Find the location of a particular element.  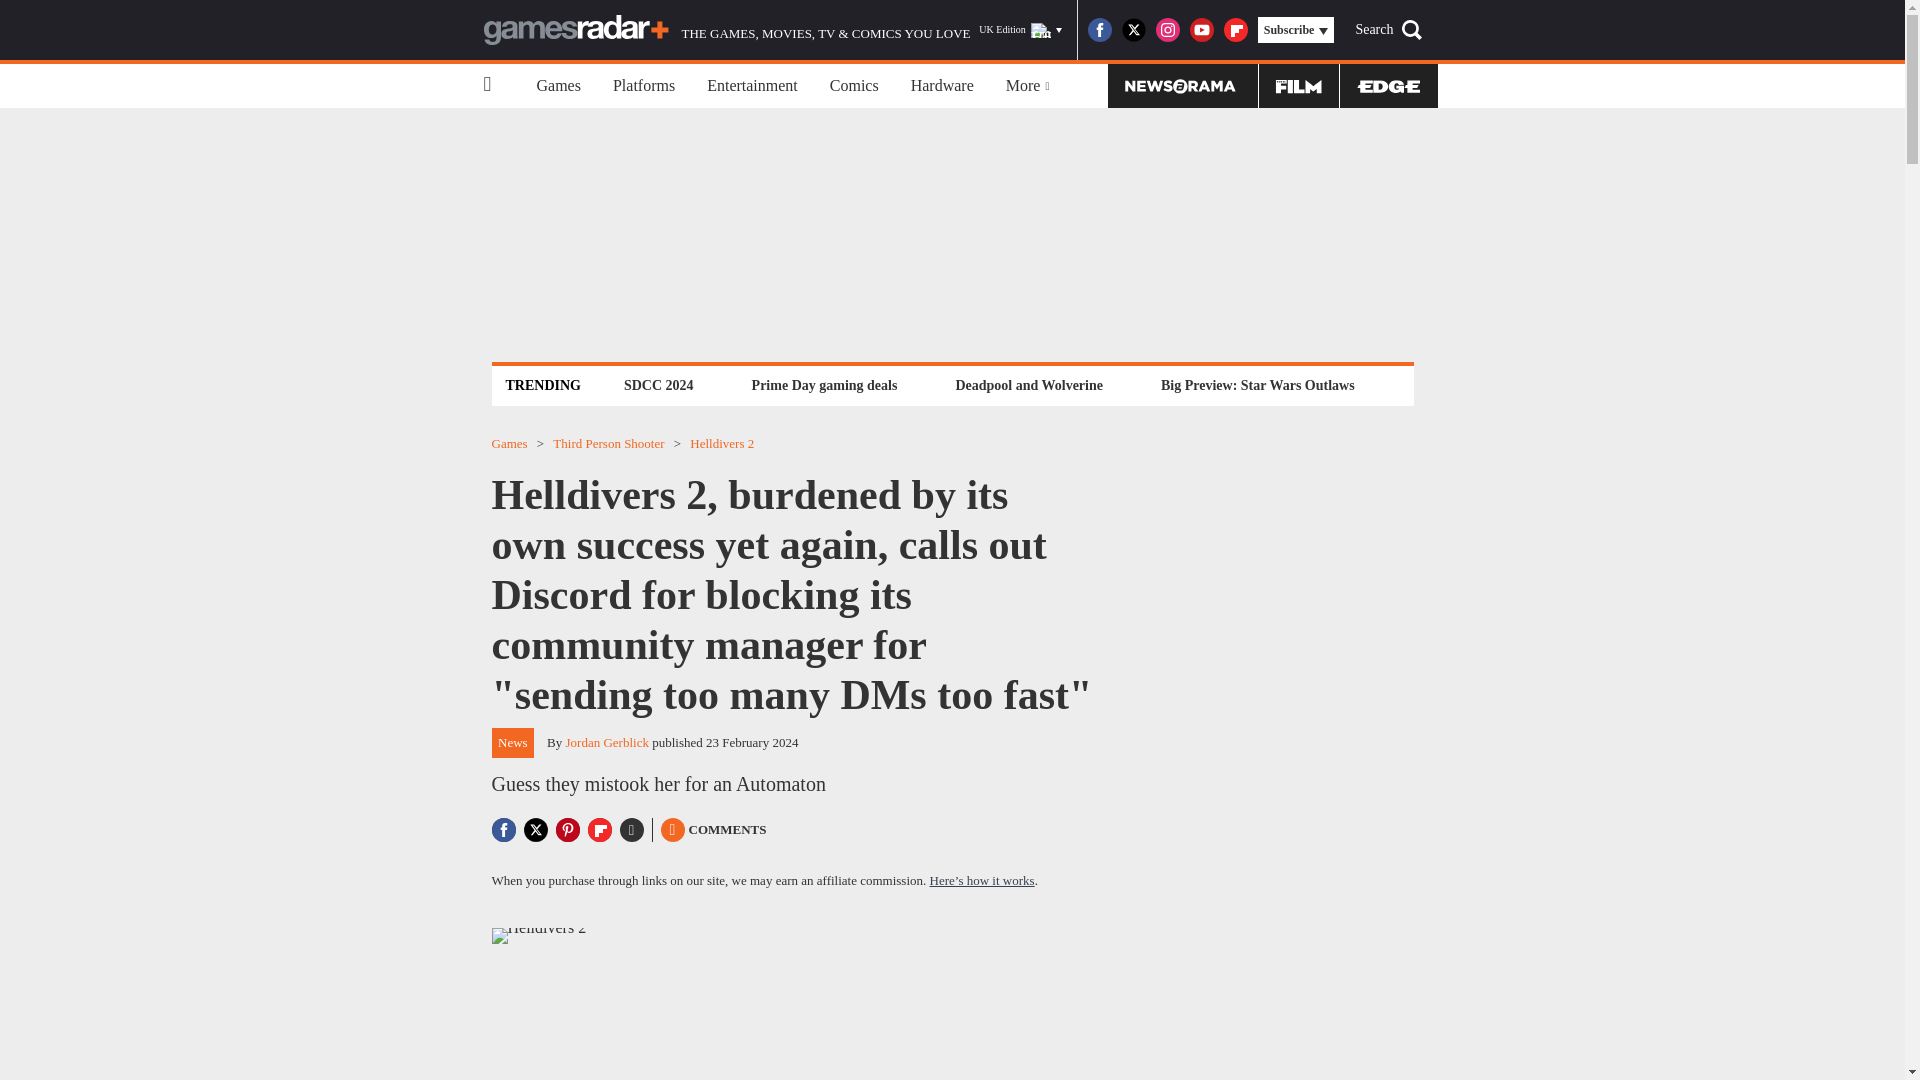

Big Preview: Star Wars Outlaws is located at coordinates (1257, 385).